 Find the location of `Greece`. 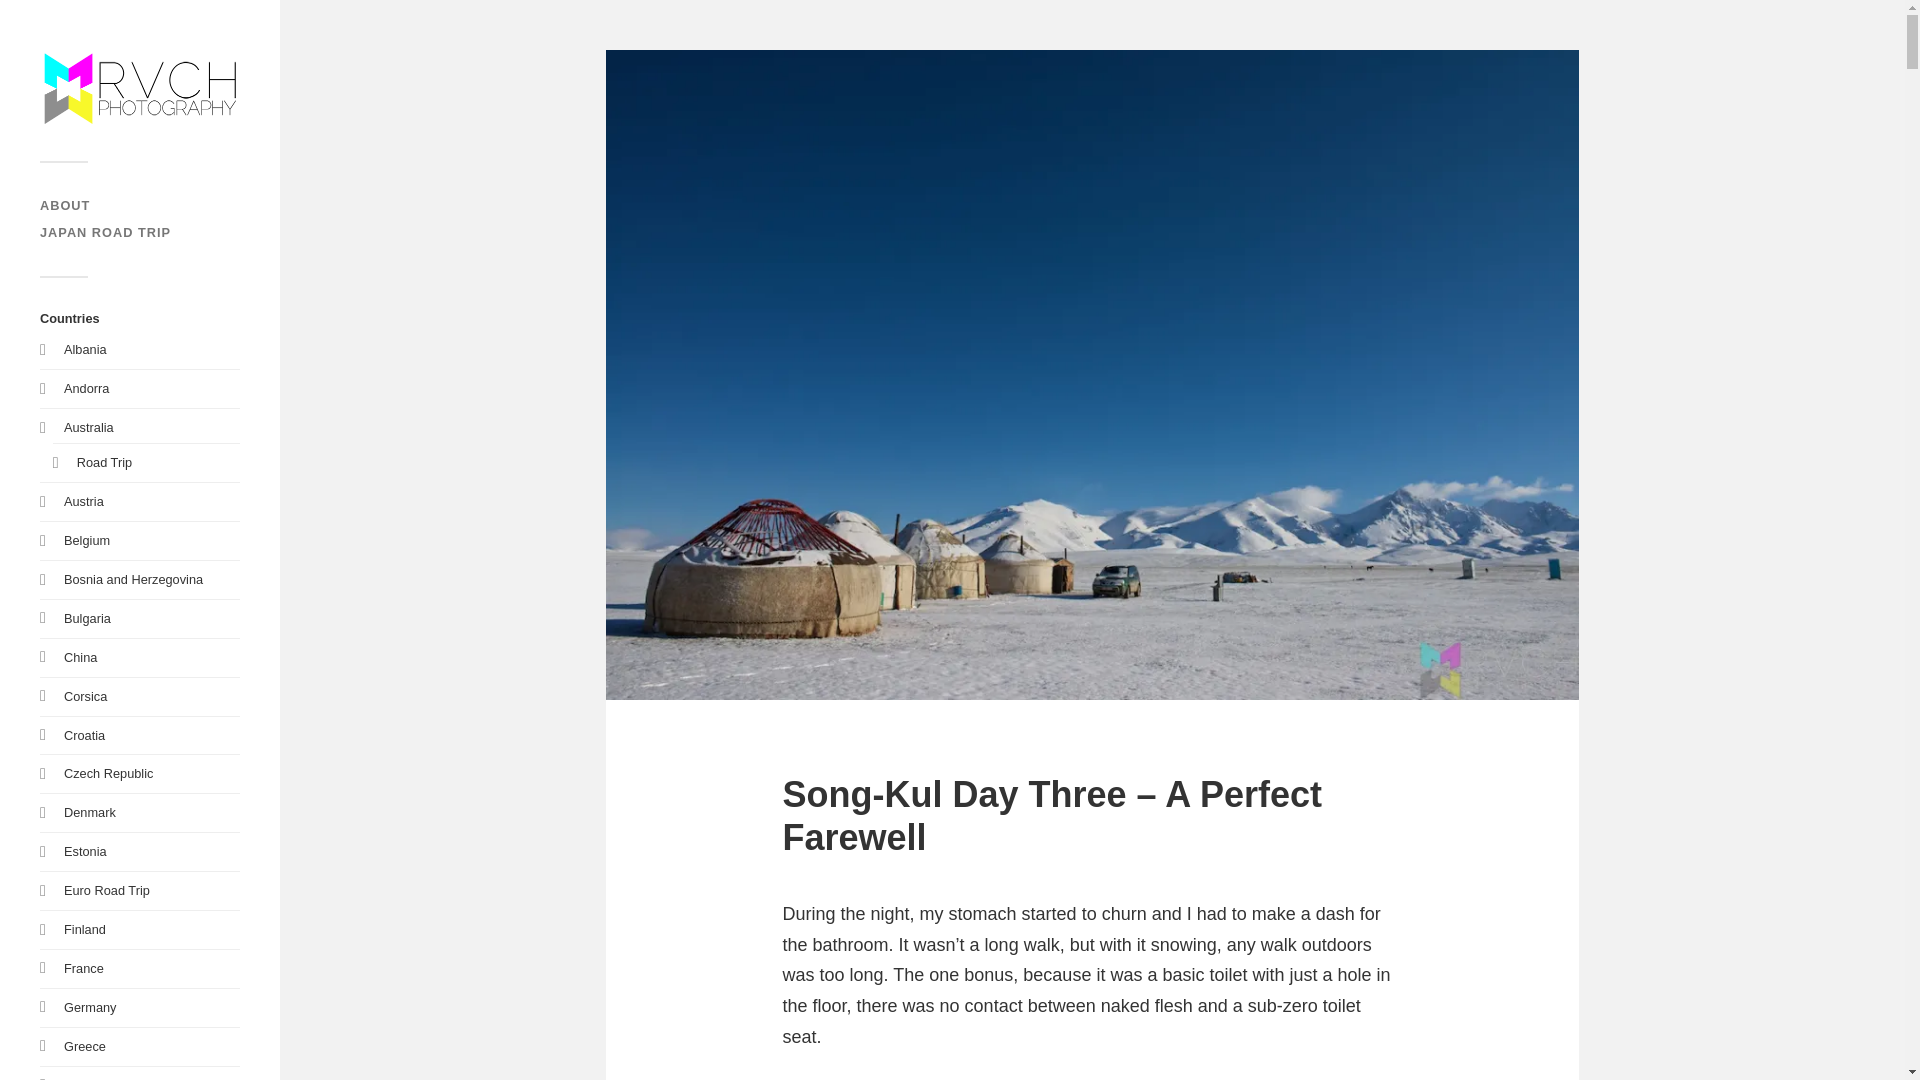

Greece is located at coordinates (84, 1046).